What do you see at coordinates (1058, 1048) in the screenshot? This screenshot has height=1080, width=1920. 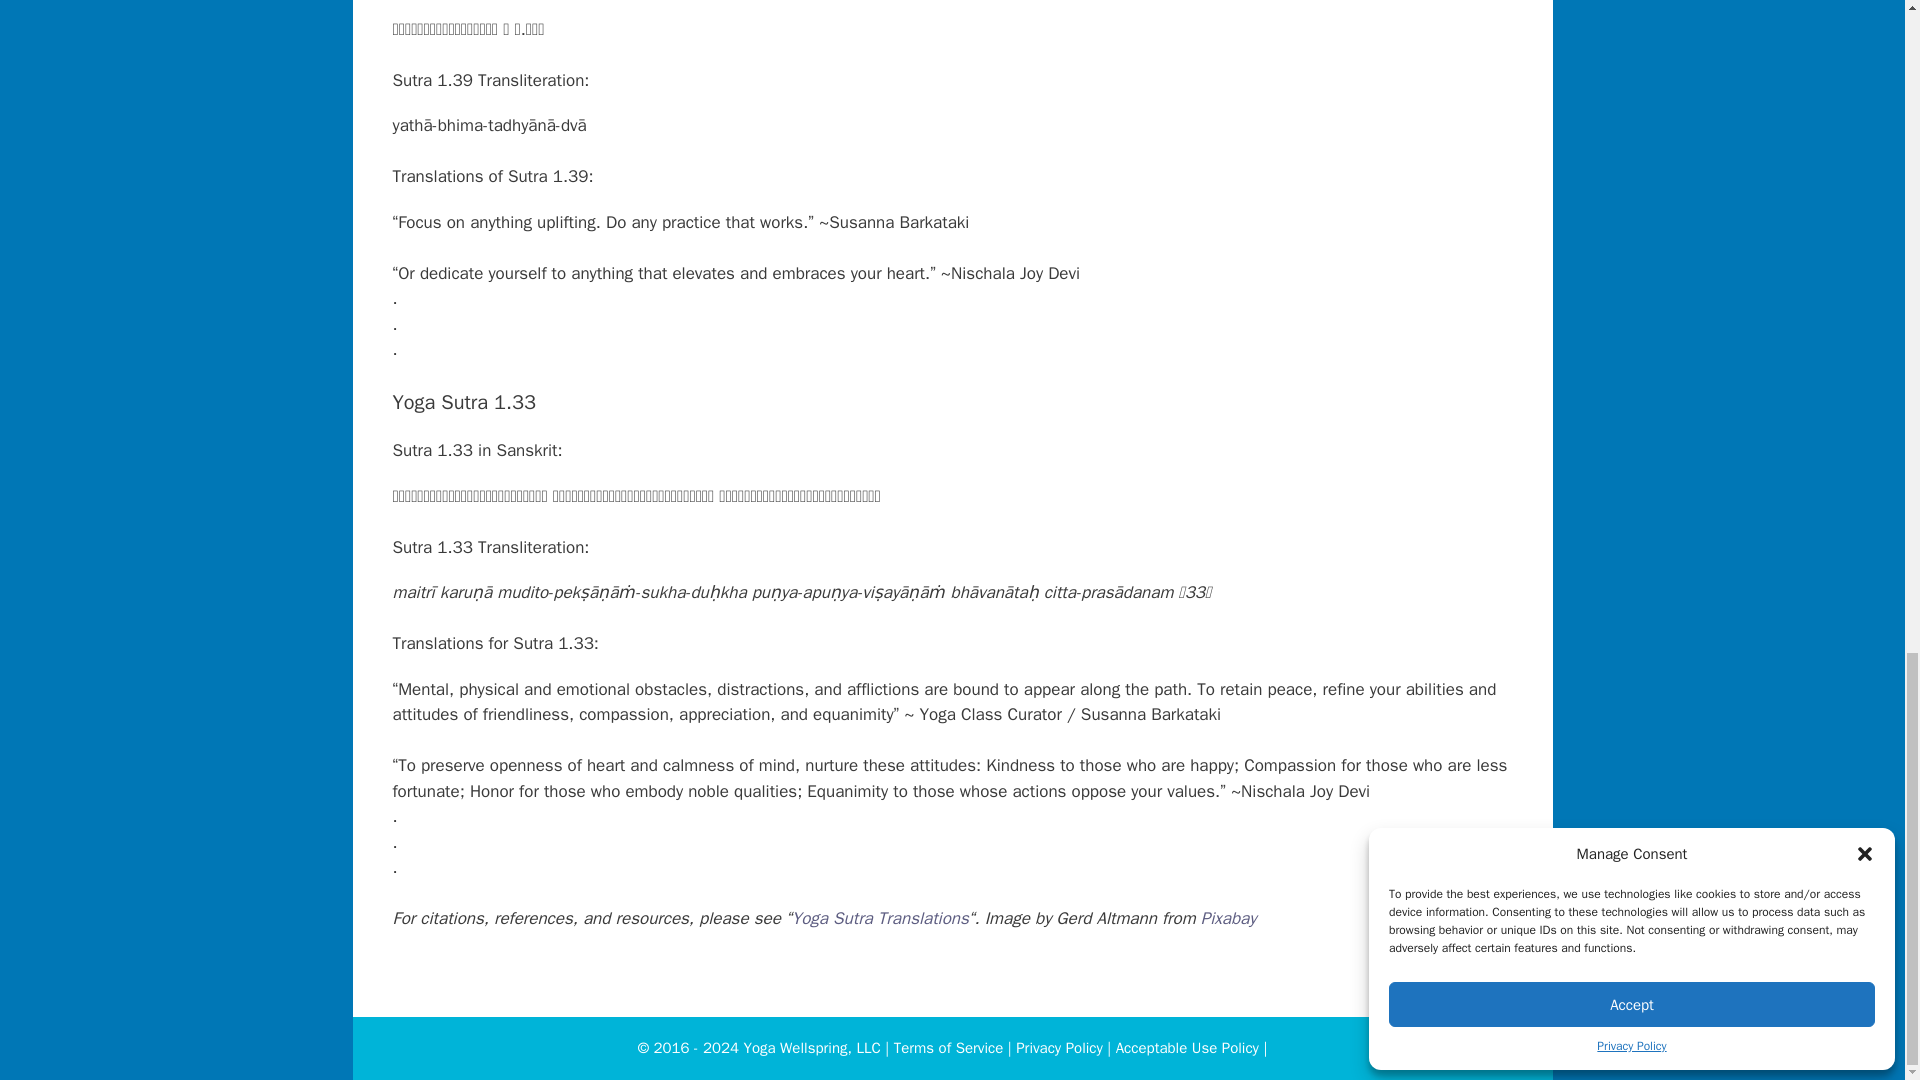 I see `Website Privacy Policy` at bounding box center [1058, 1048].